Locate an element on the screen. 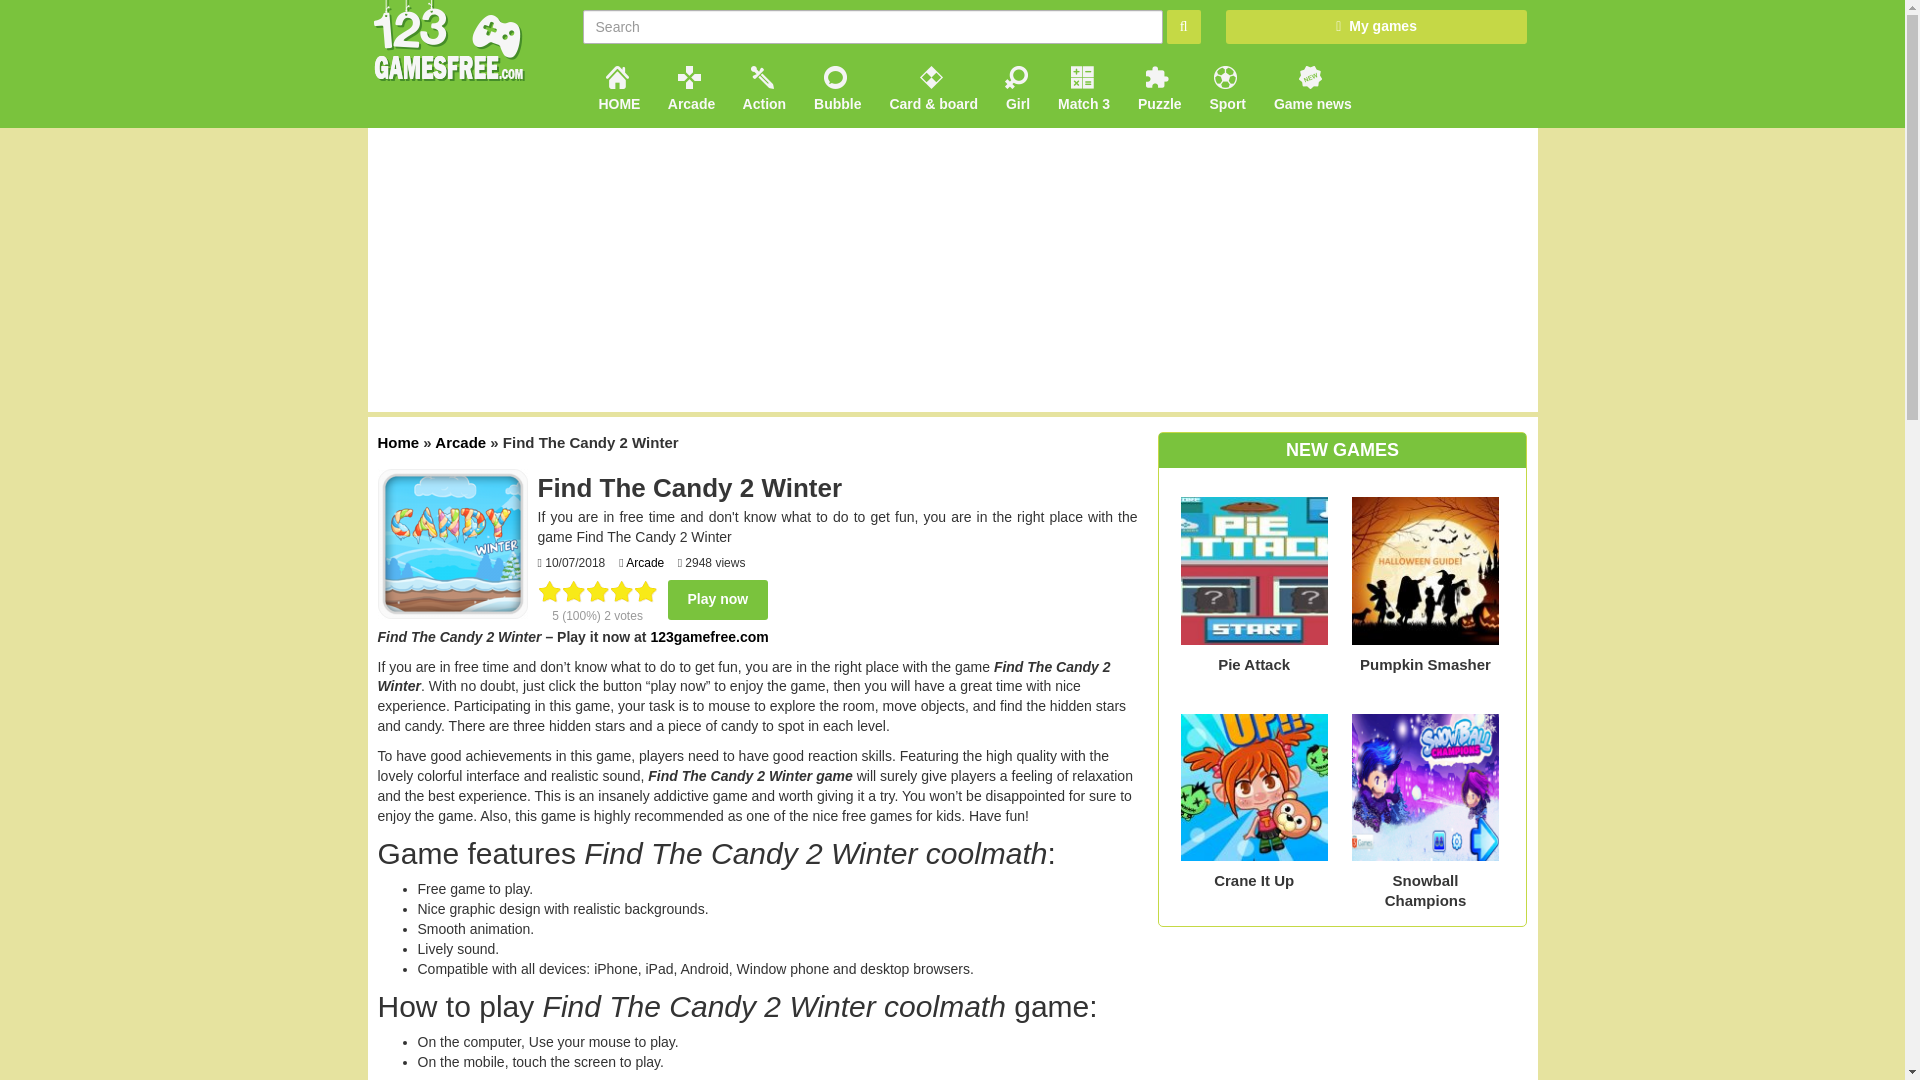  Home is located at coordinates (399, 442).